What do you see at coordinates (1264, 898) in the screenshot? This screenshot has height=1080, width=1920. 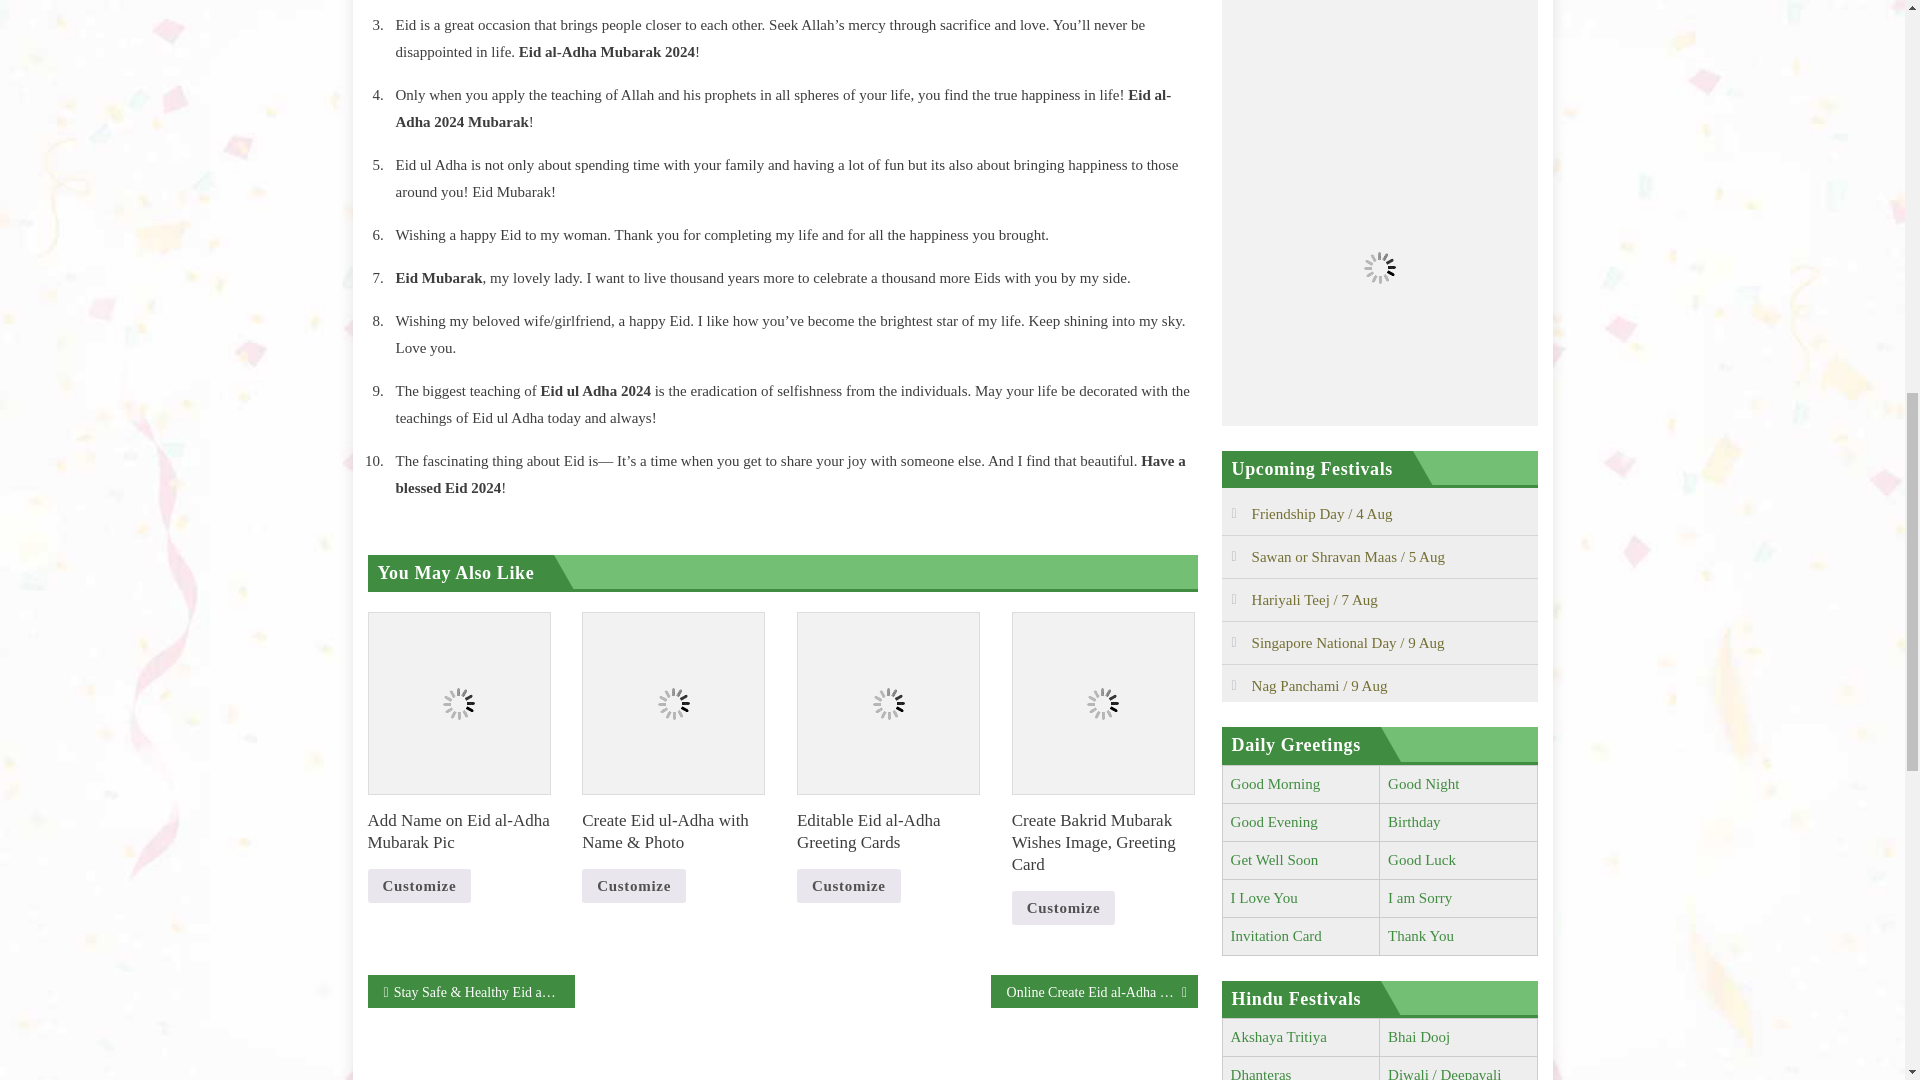 I see `I Love You` at bounding box center [1264, 898].